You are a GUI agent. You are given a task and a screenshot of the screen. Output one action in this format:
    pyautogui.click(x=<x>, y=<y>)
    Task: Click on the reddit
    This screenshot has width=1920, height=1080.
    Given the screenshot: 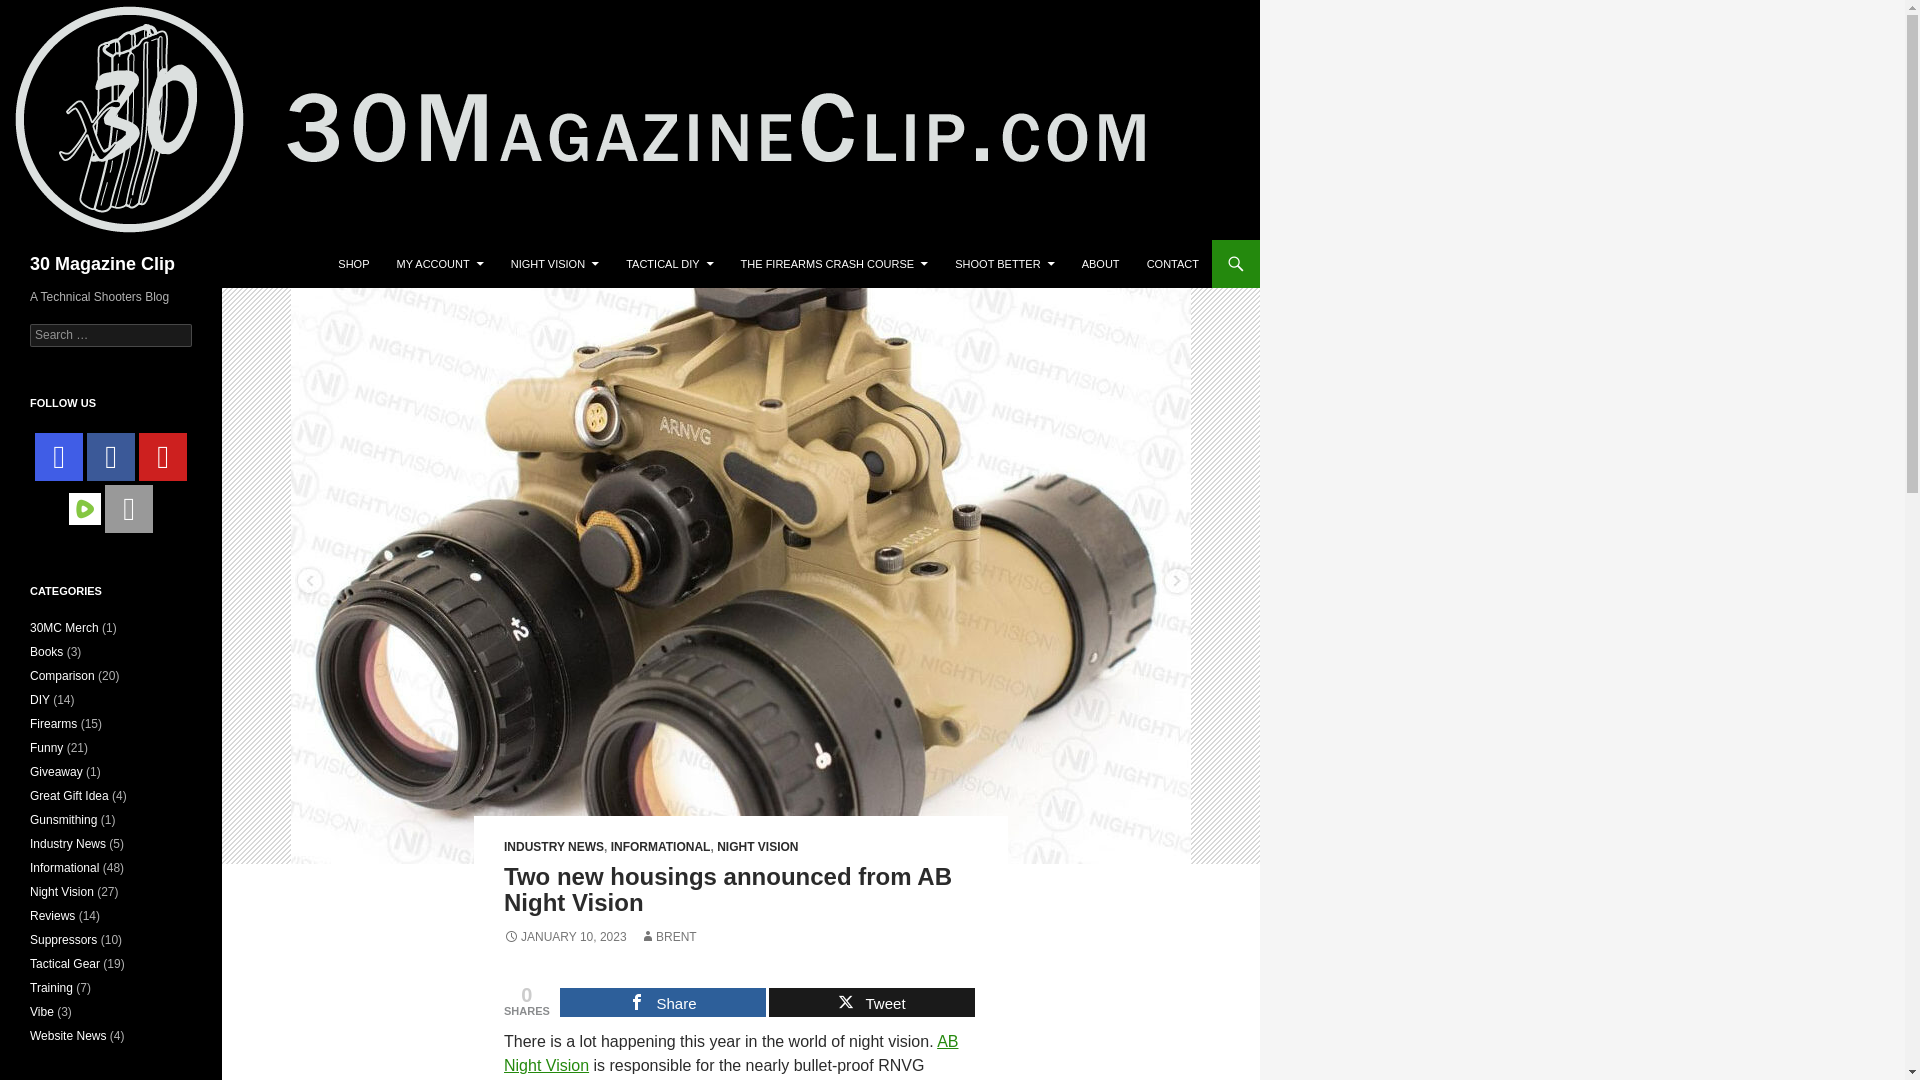 What is the action you would take?
    pyautogui.click(x=129, y=508)
    